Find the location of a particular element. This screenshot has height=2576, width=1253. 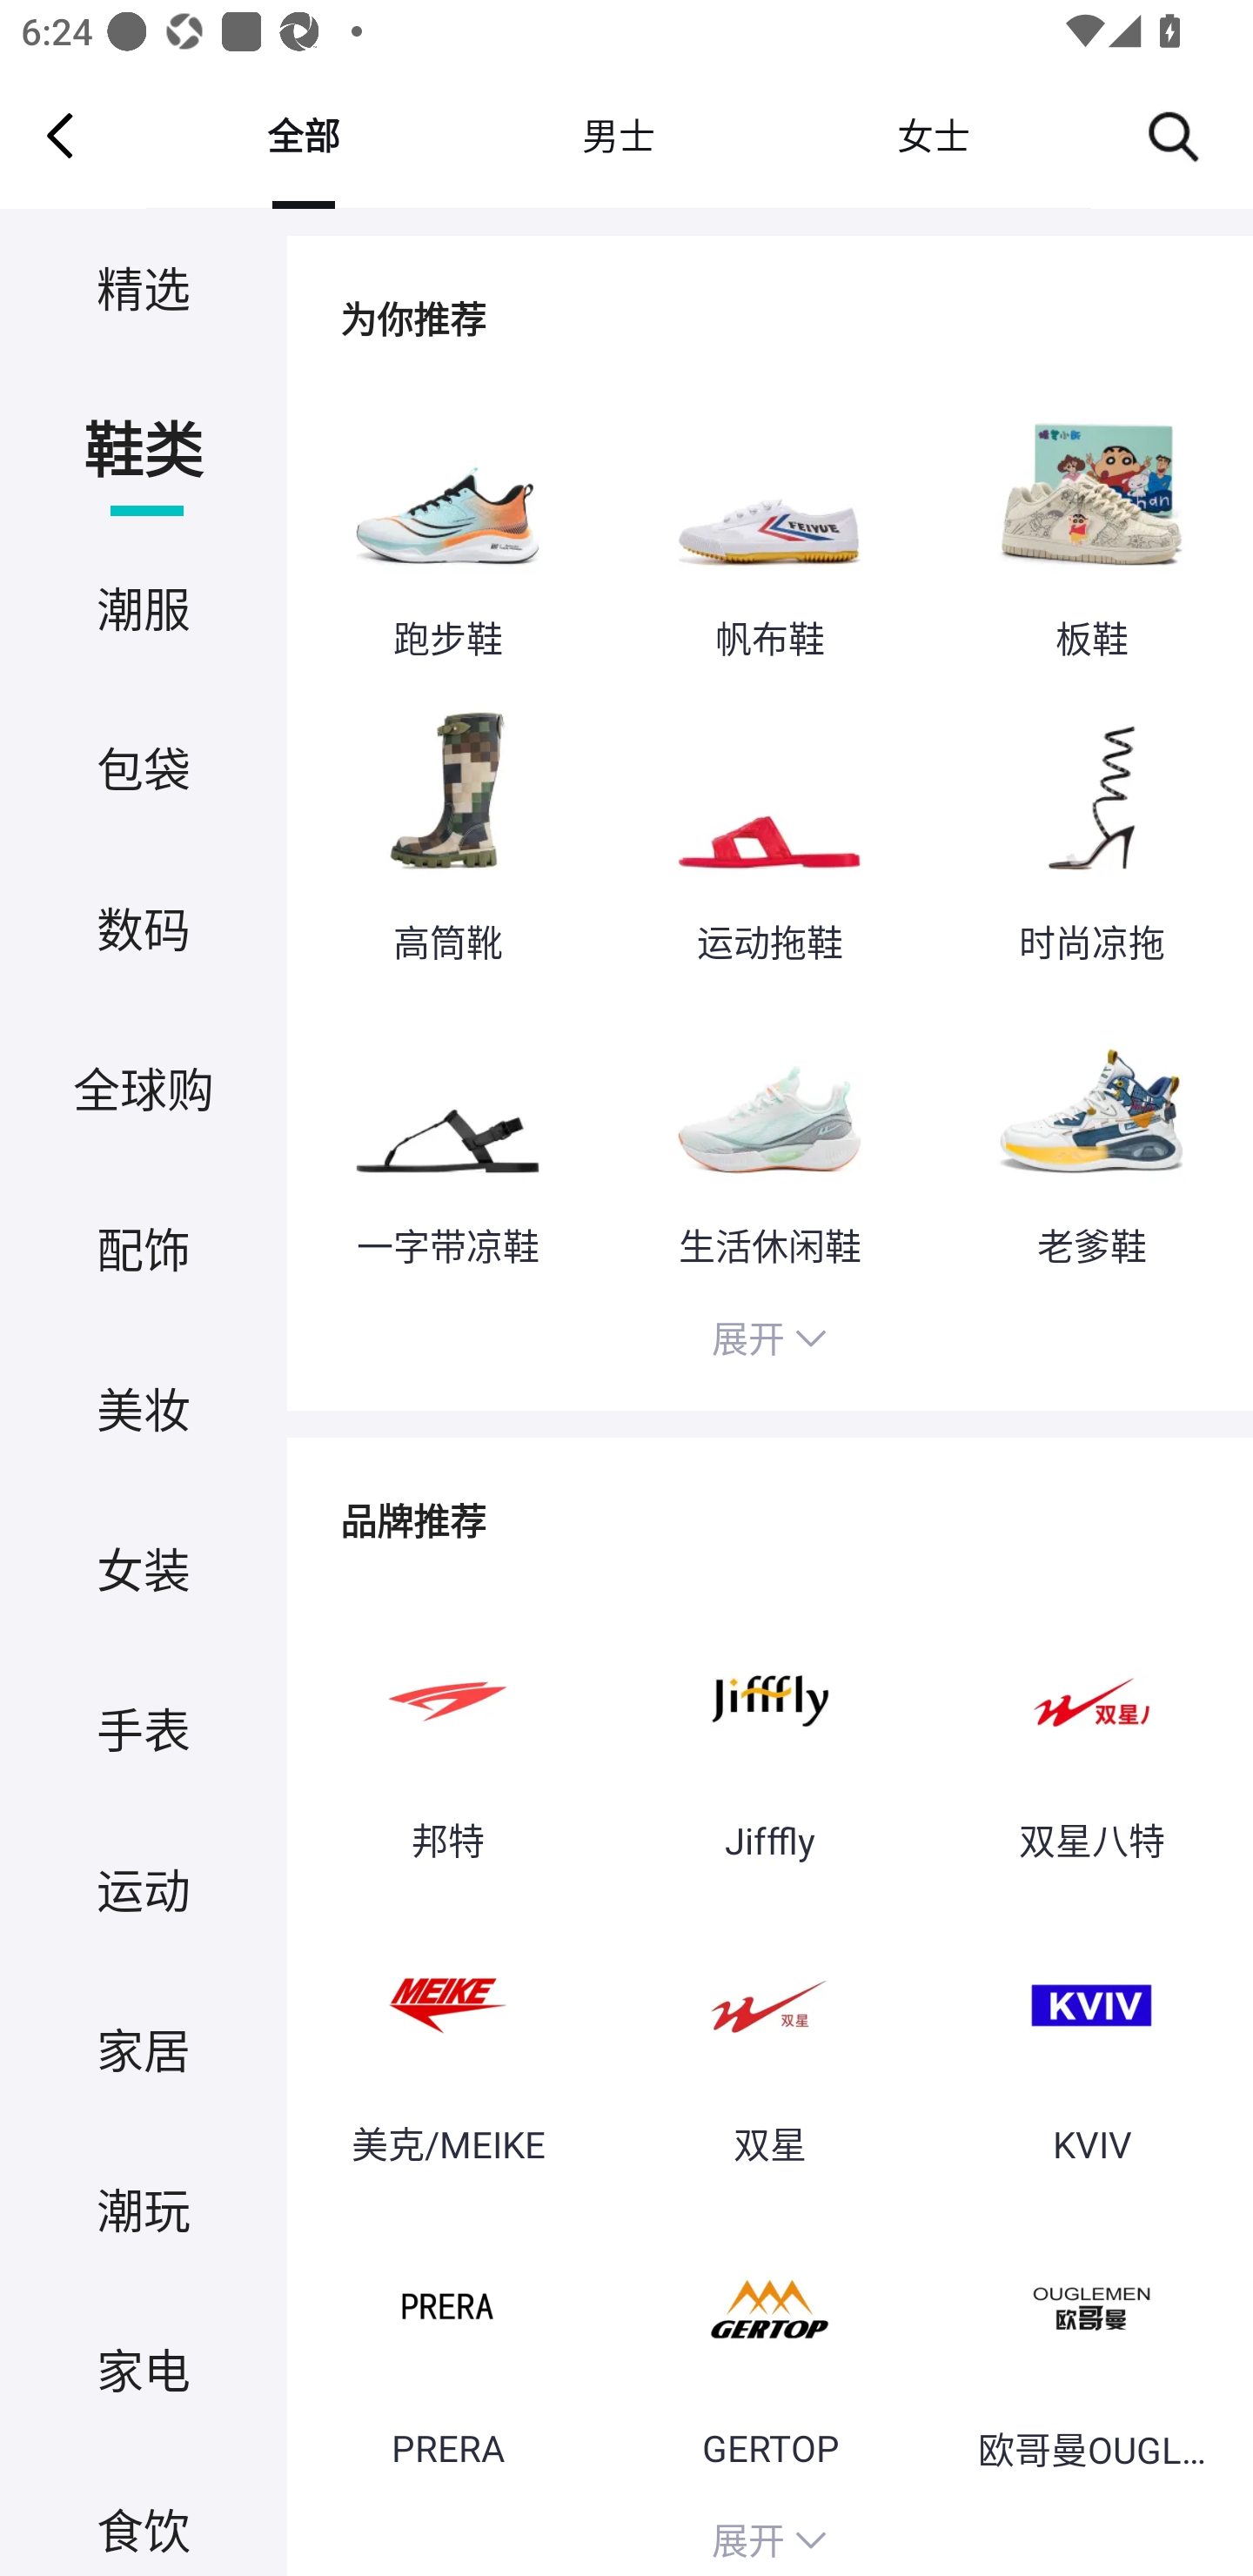

美克/MEIKE is located at coordinates (447, 2040).